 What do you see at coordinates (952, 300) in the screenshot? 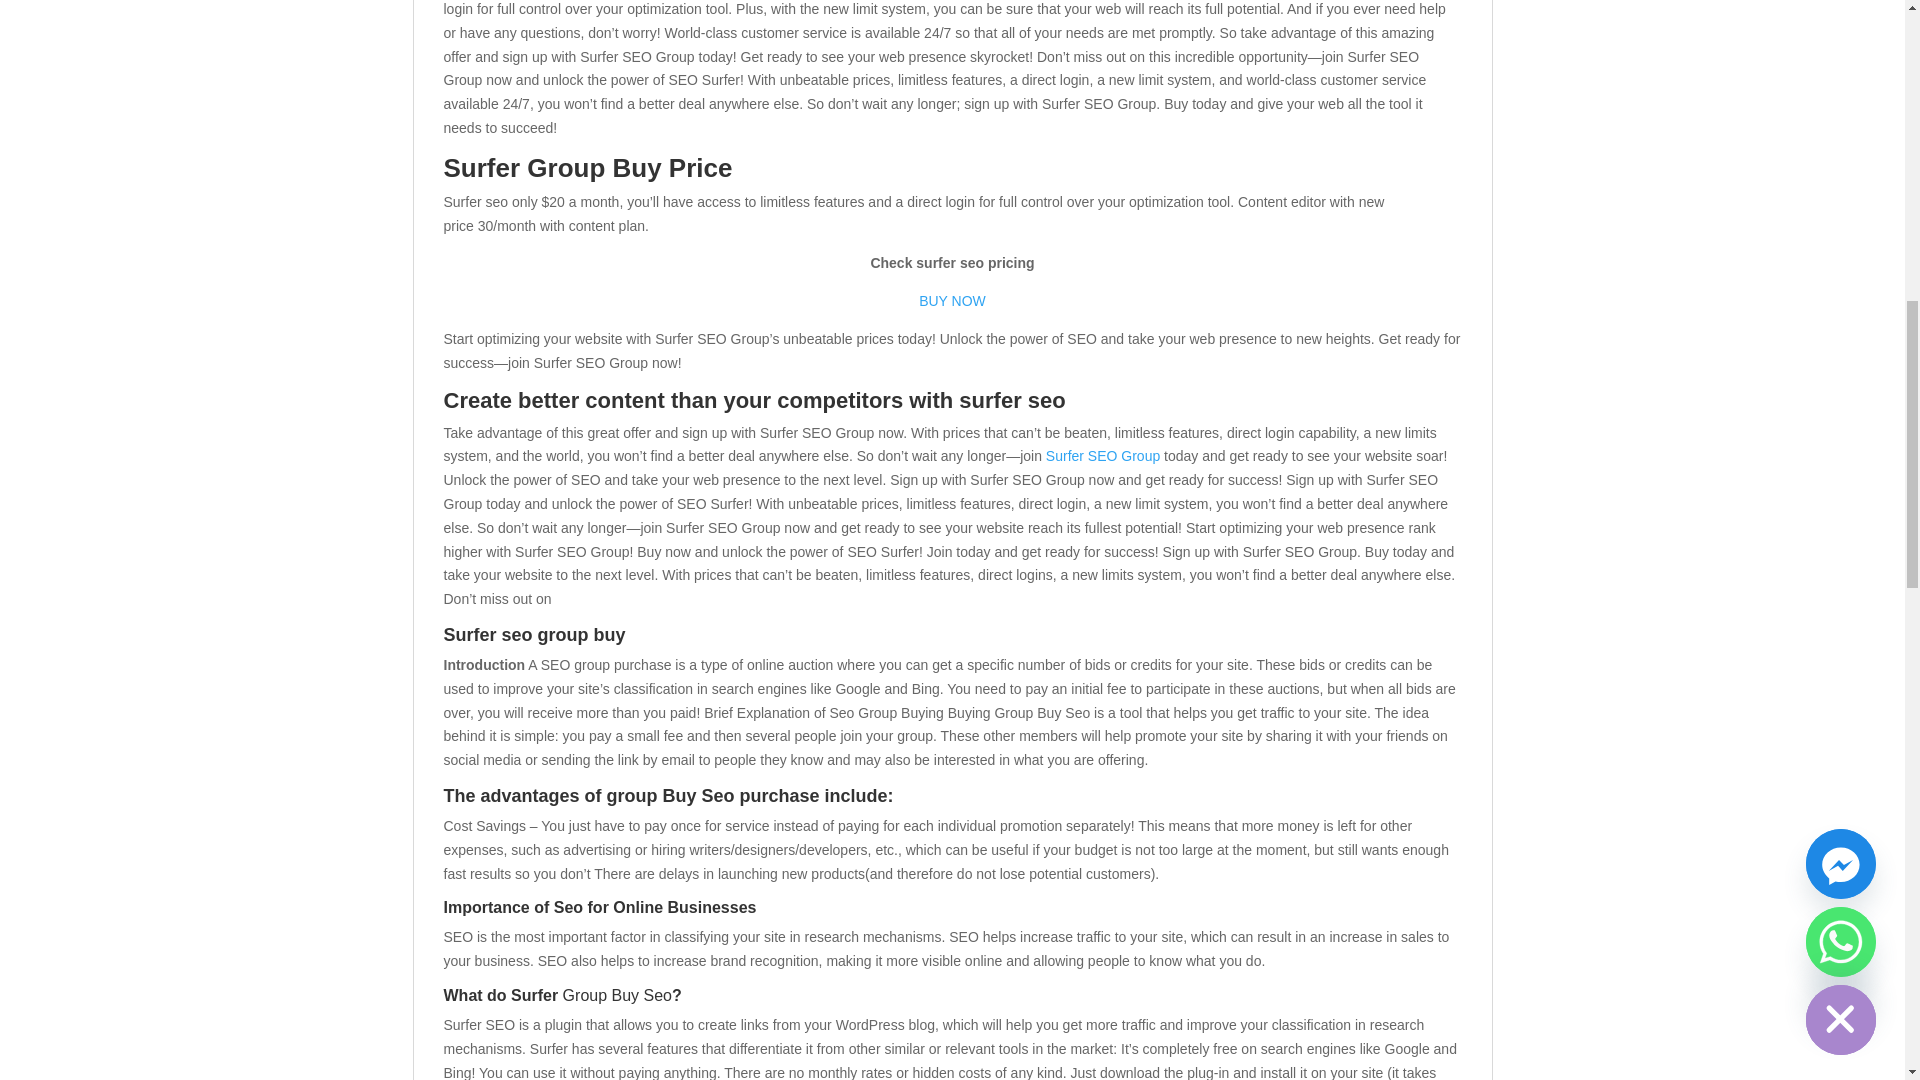
I see `BUY NOW` at bounding box center [952, 300].